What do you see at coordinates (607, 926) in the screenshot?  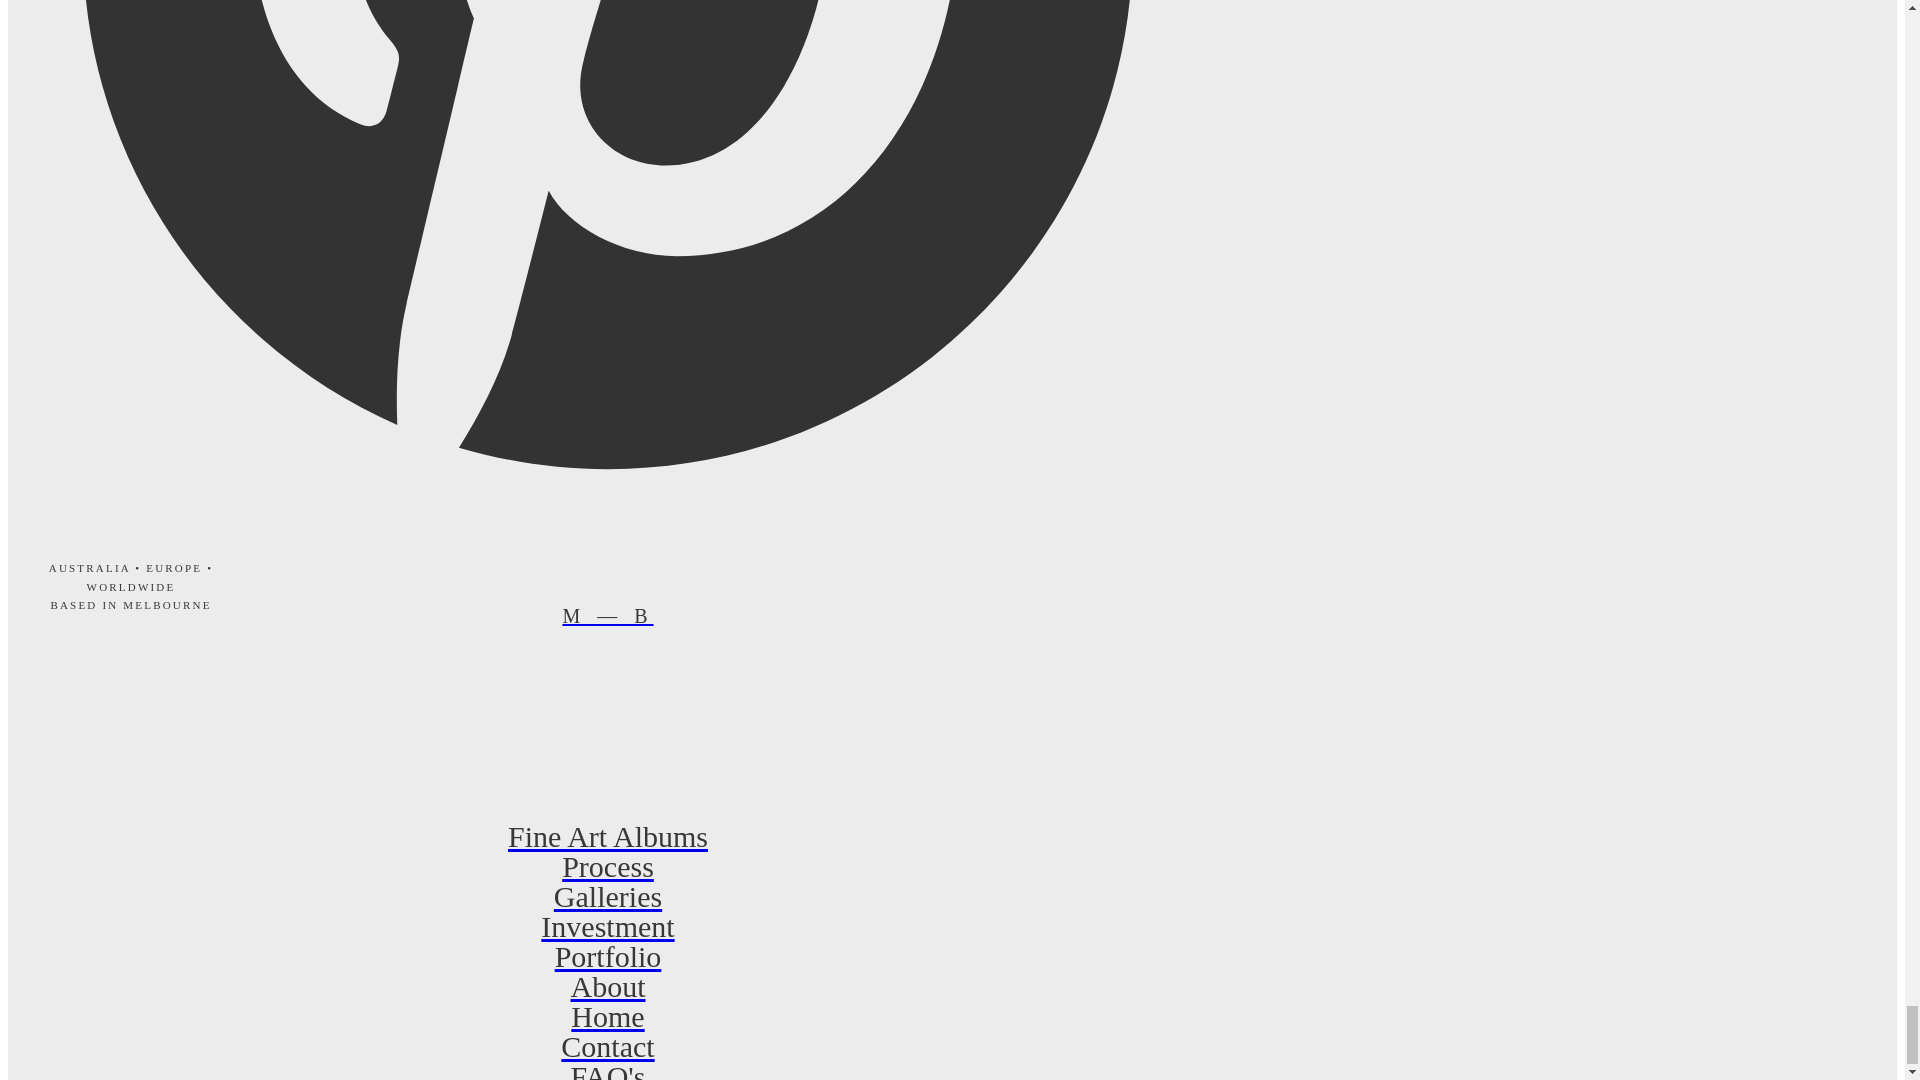 I see `Investment` at bounding box center [607, 926].